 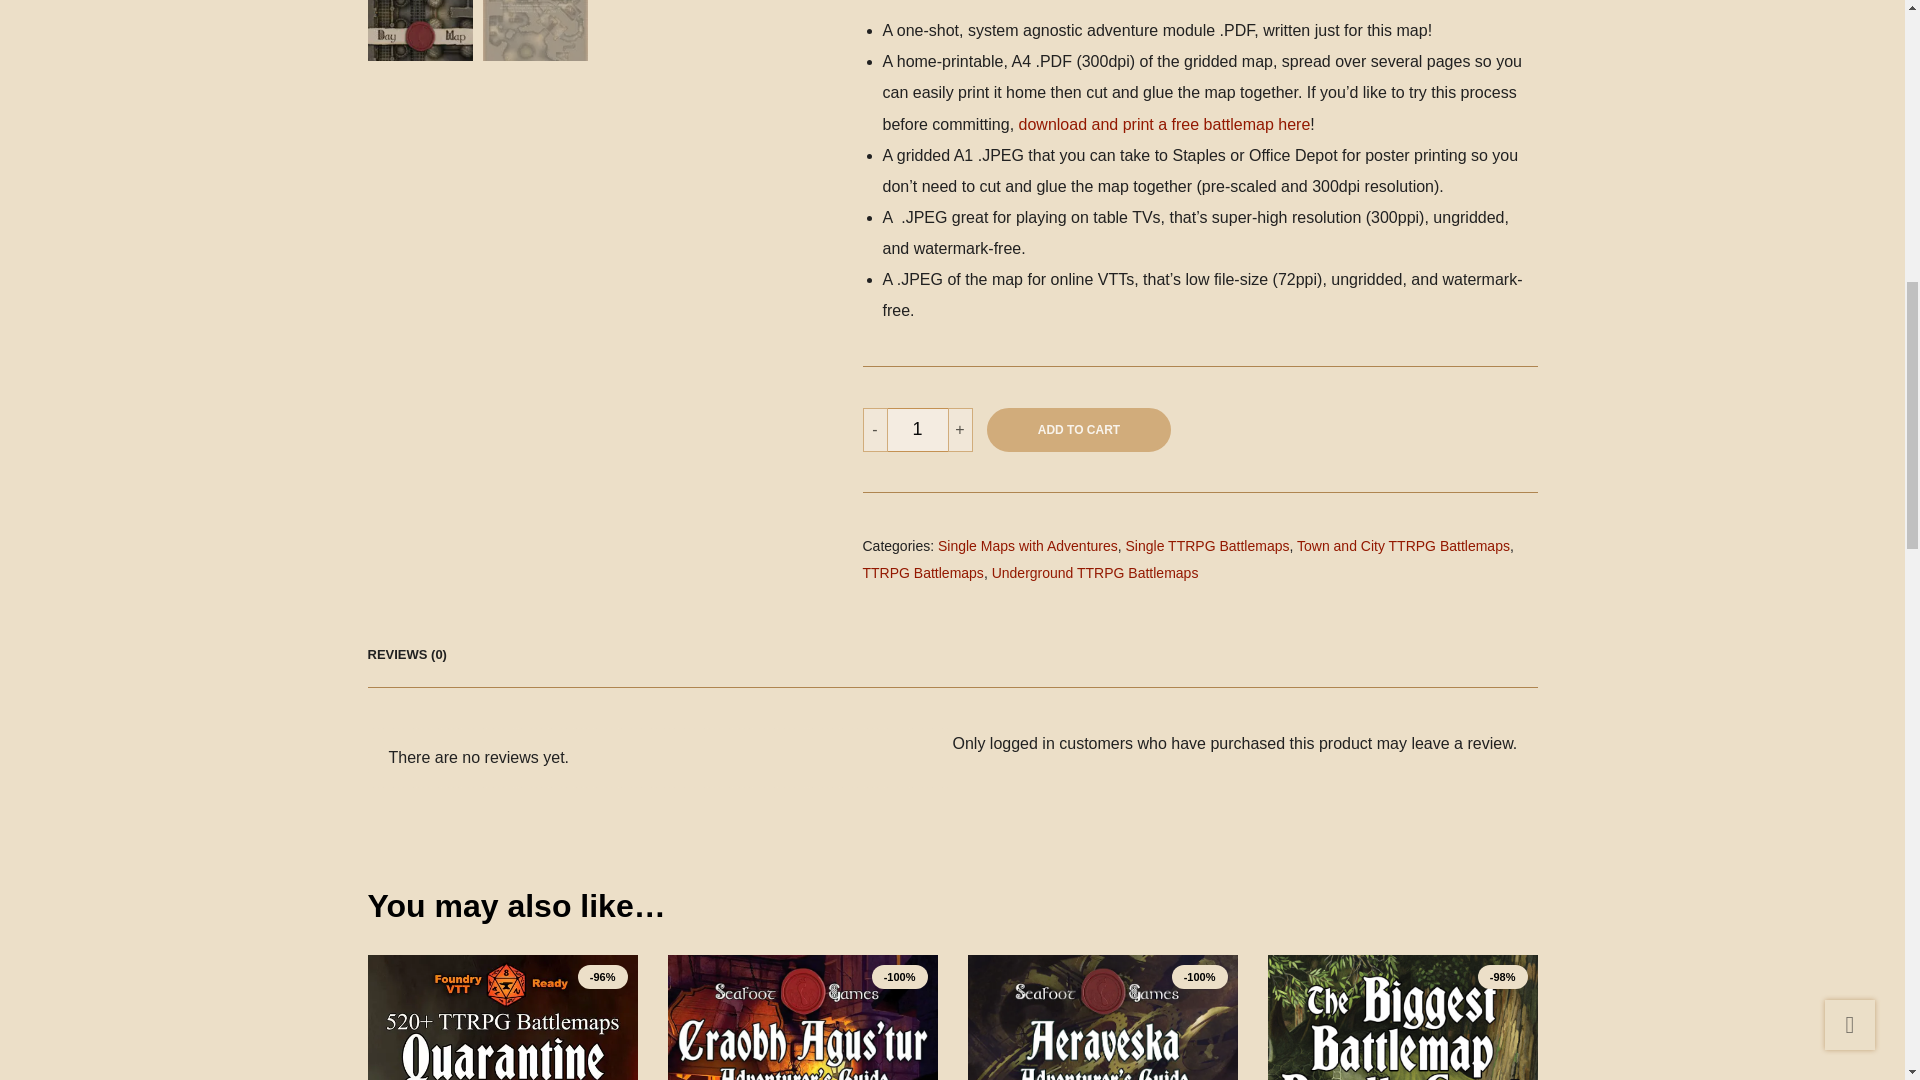 I want to click on ADD TO CART, so click(x=1078, y=430).